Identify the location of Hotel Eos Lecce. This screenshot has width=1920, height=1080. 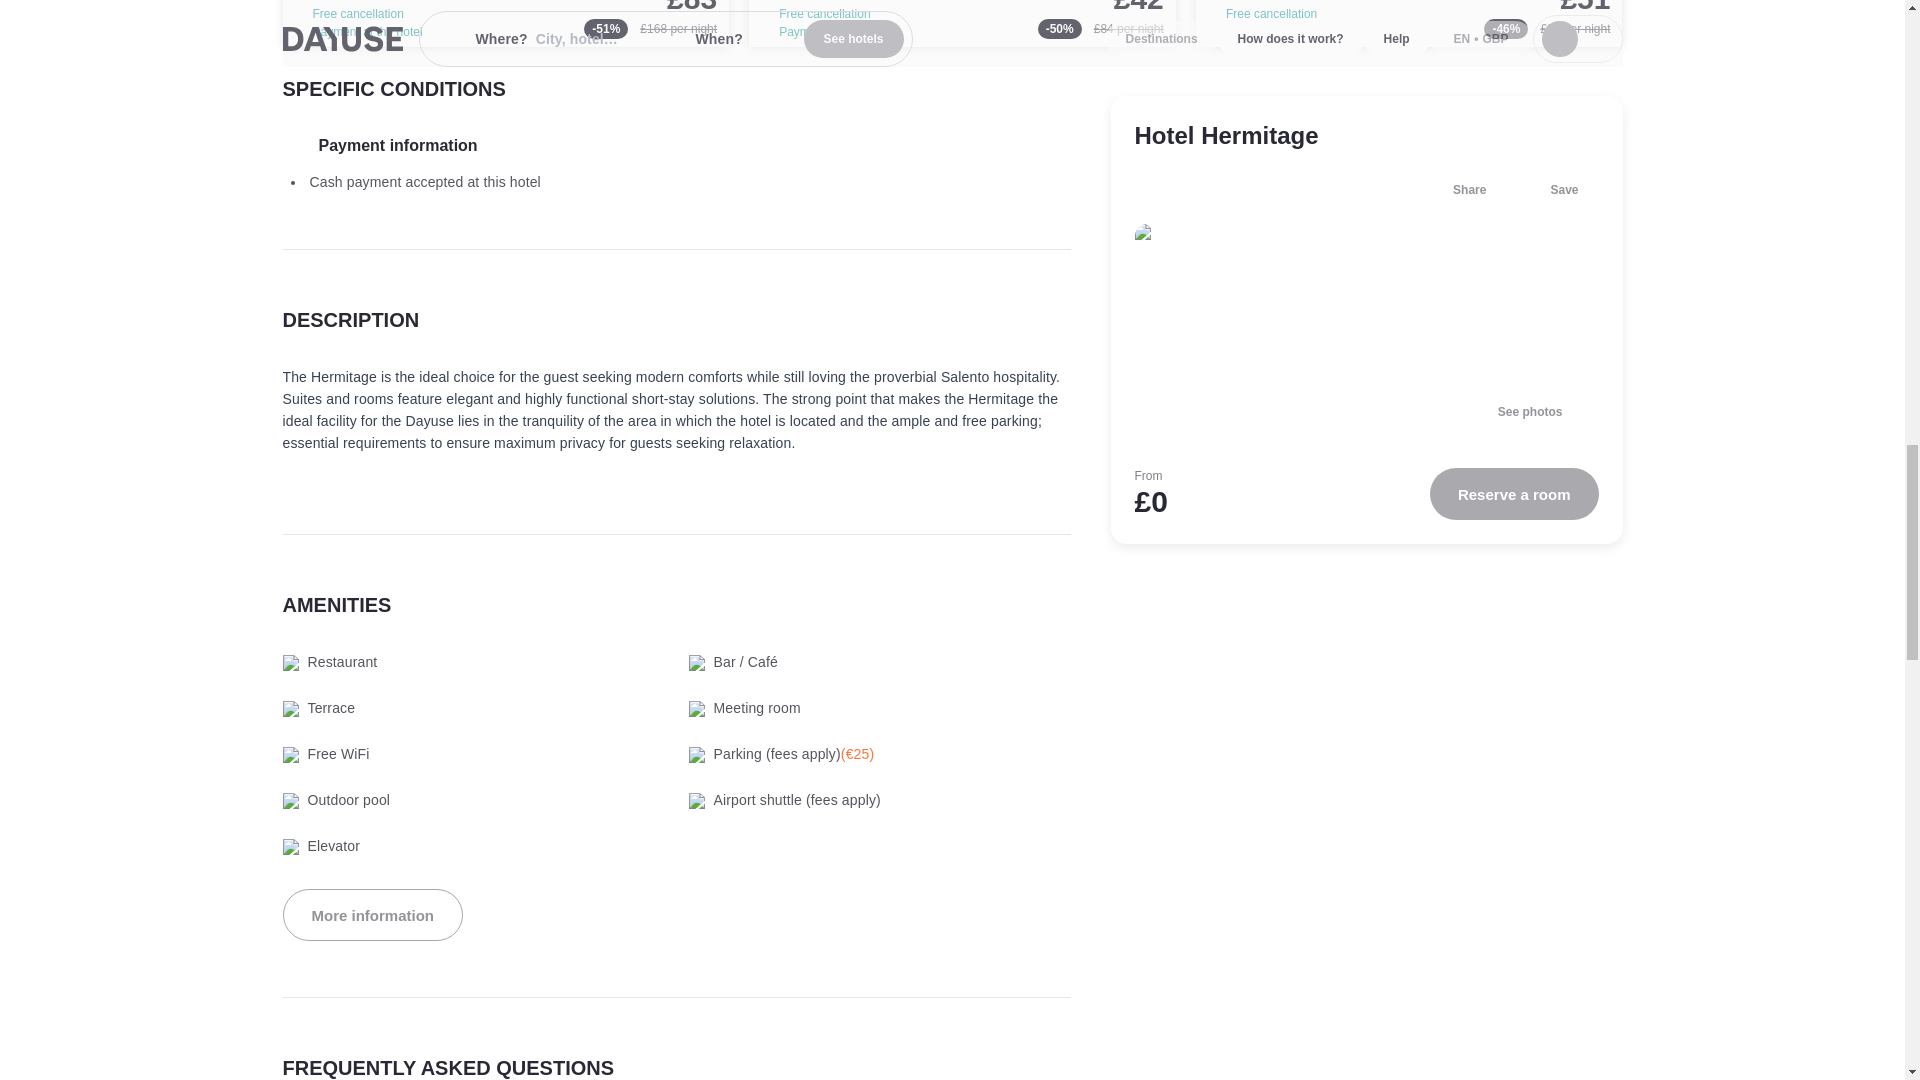
(962, 24).